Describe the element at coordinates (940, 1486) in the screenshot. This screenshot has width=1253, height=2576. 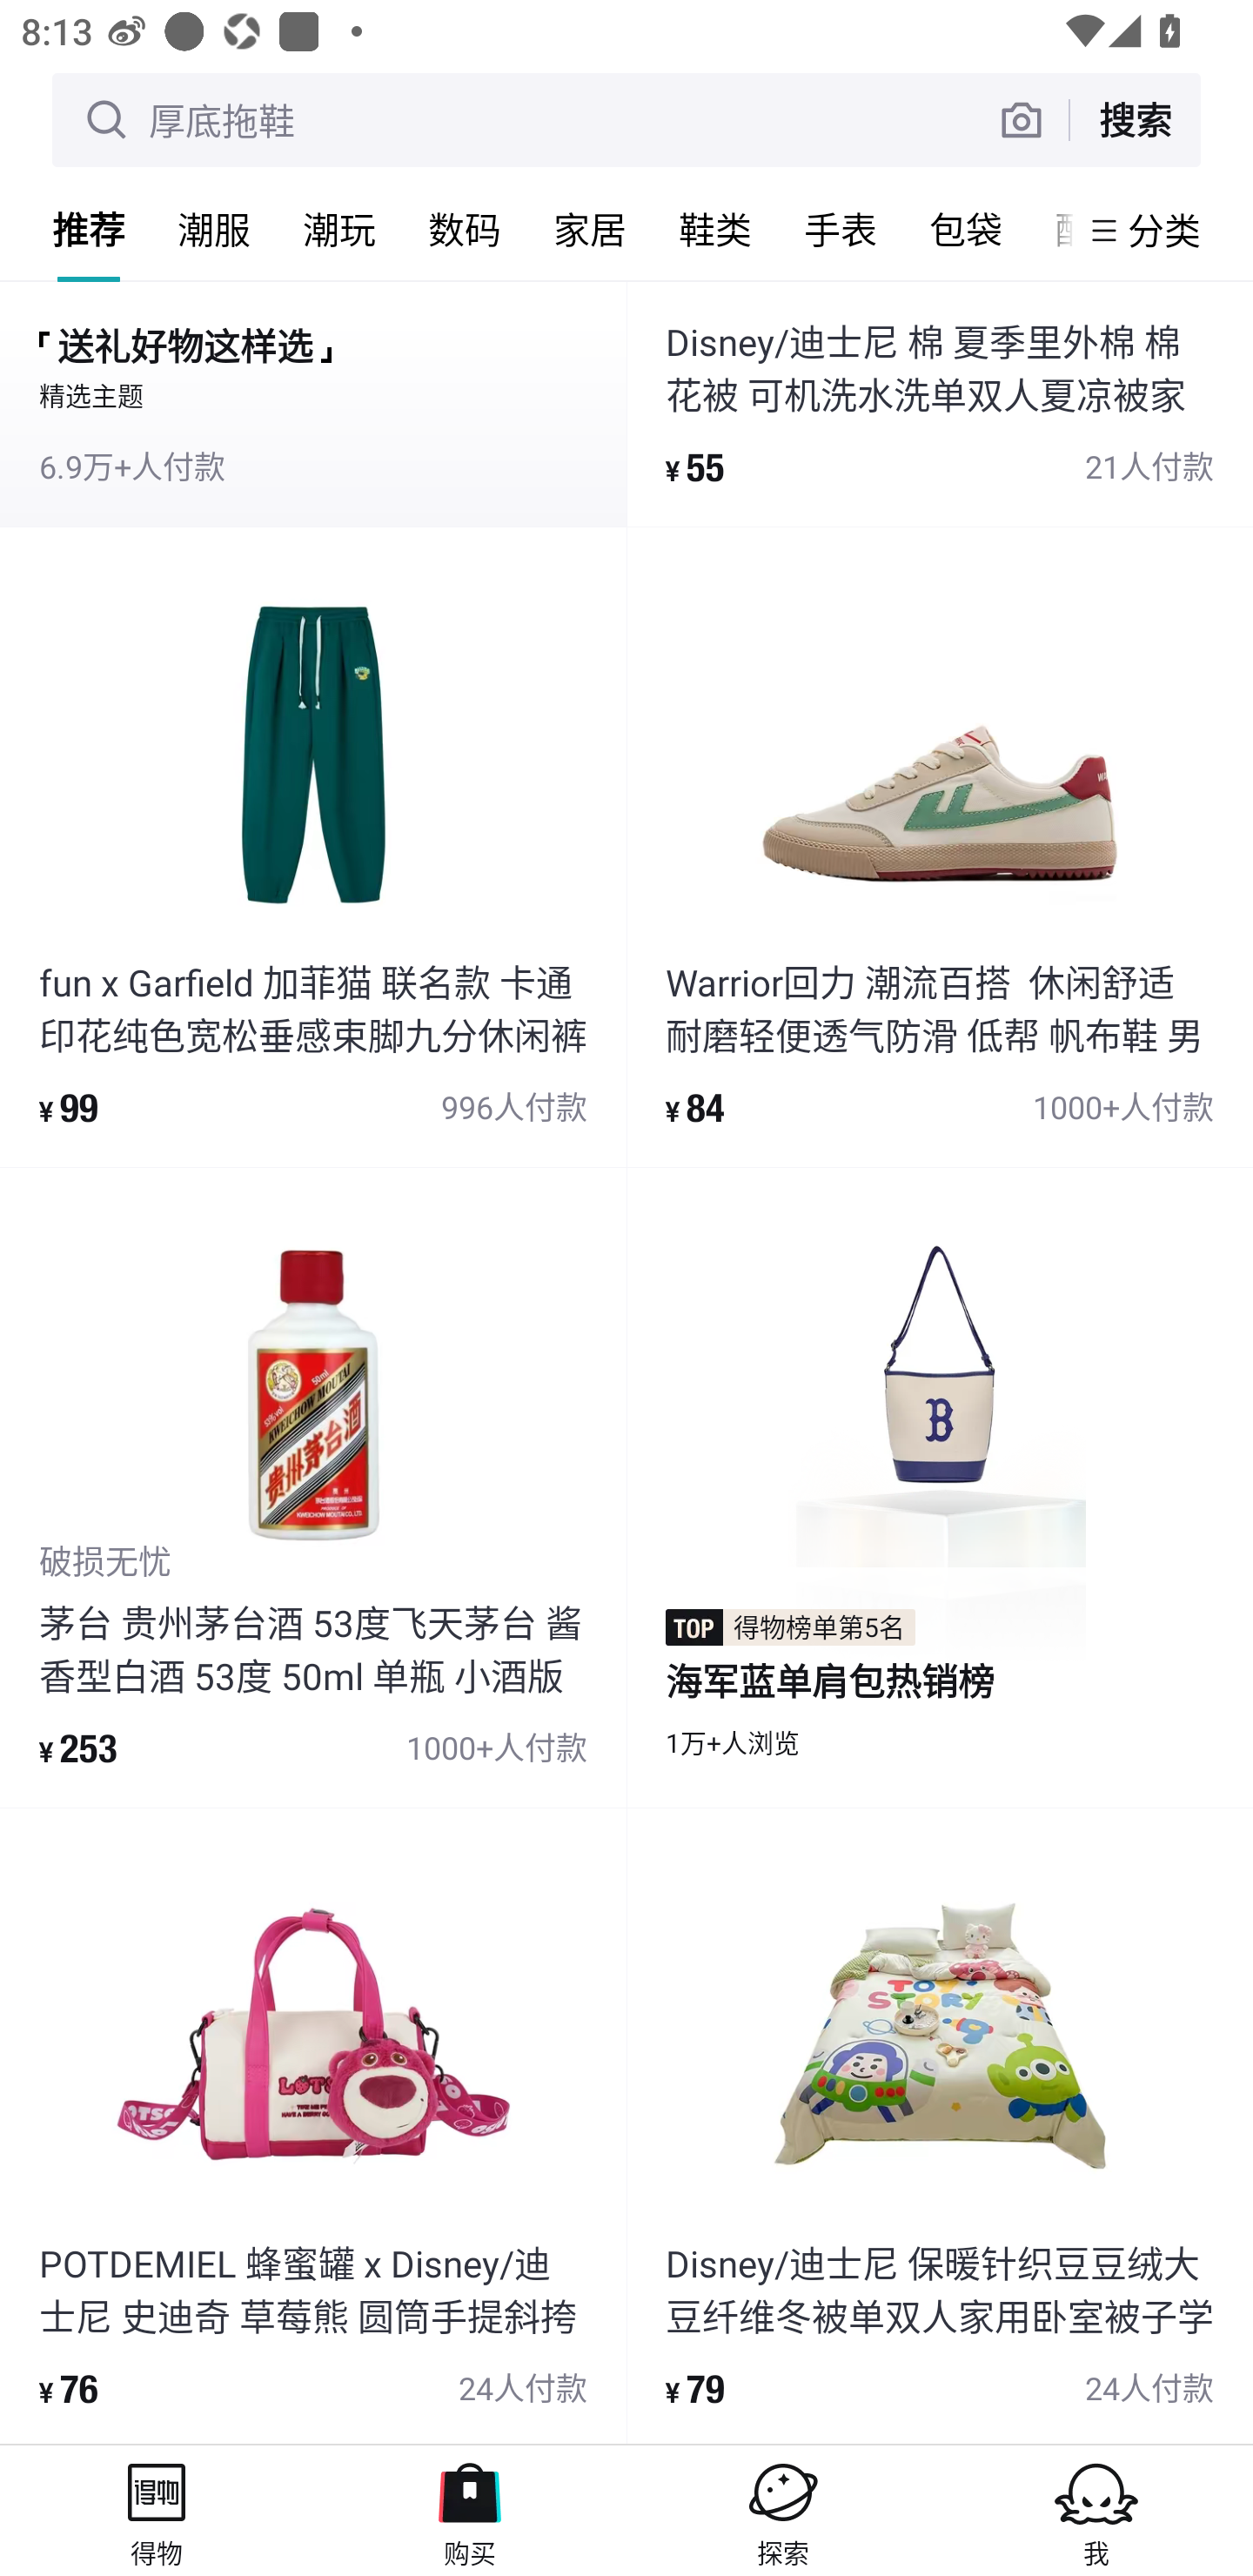
I see `得物榜单第5名 海军蓝单肩包热销榜 1万+人浏览` at that location.